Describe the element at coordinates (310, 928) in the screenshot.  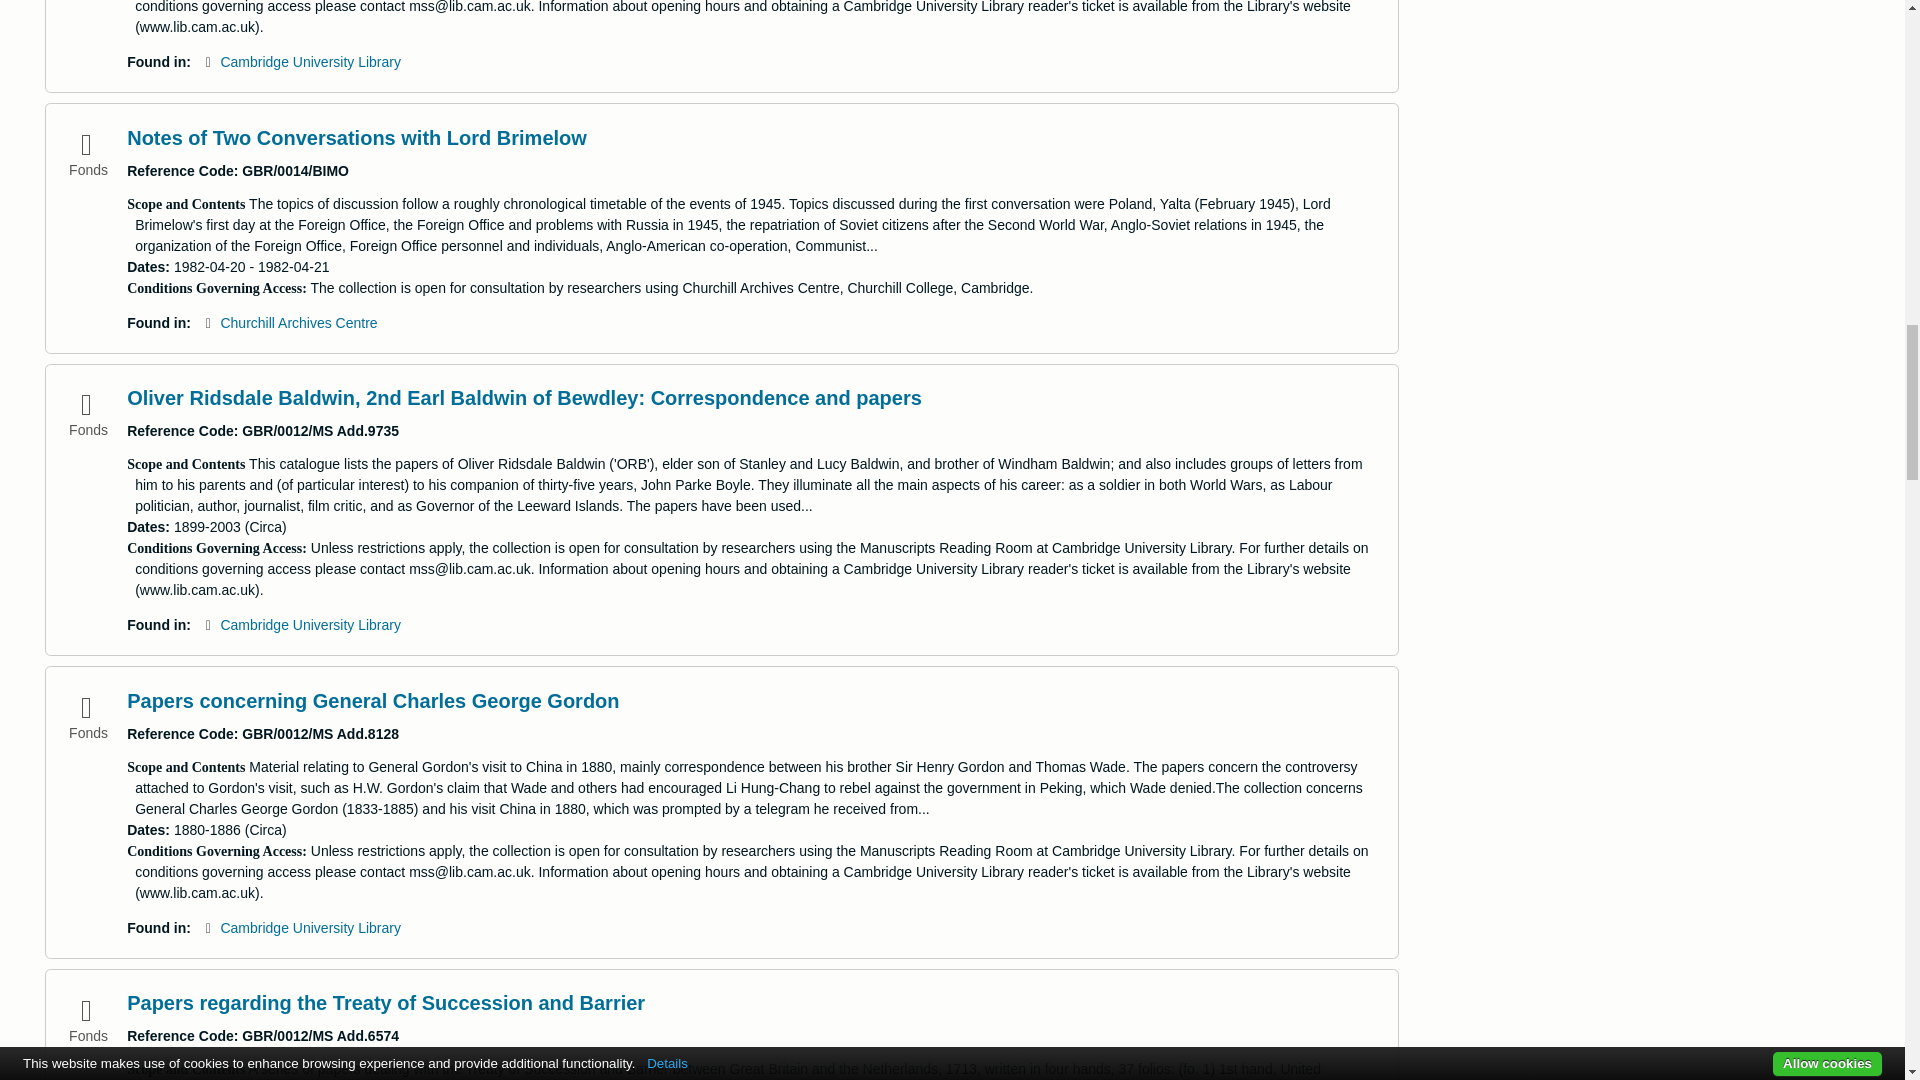
I see `Cambridge University Library` at that location.